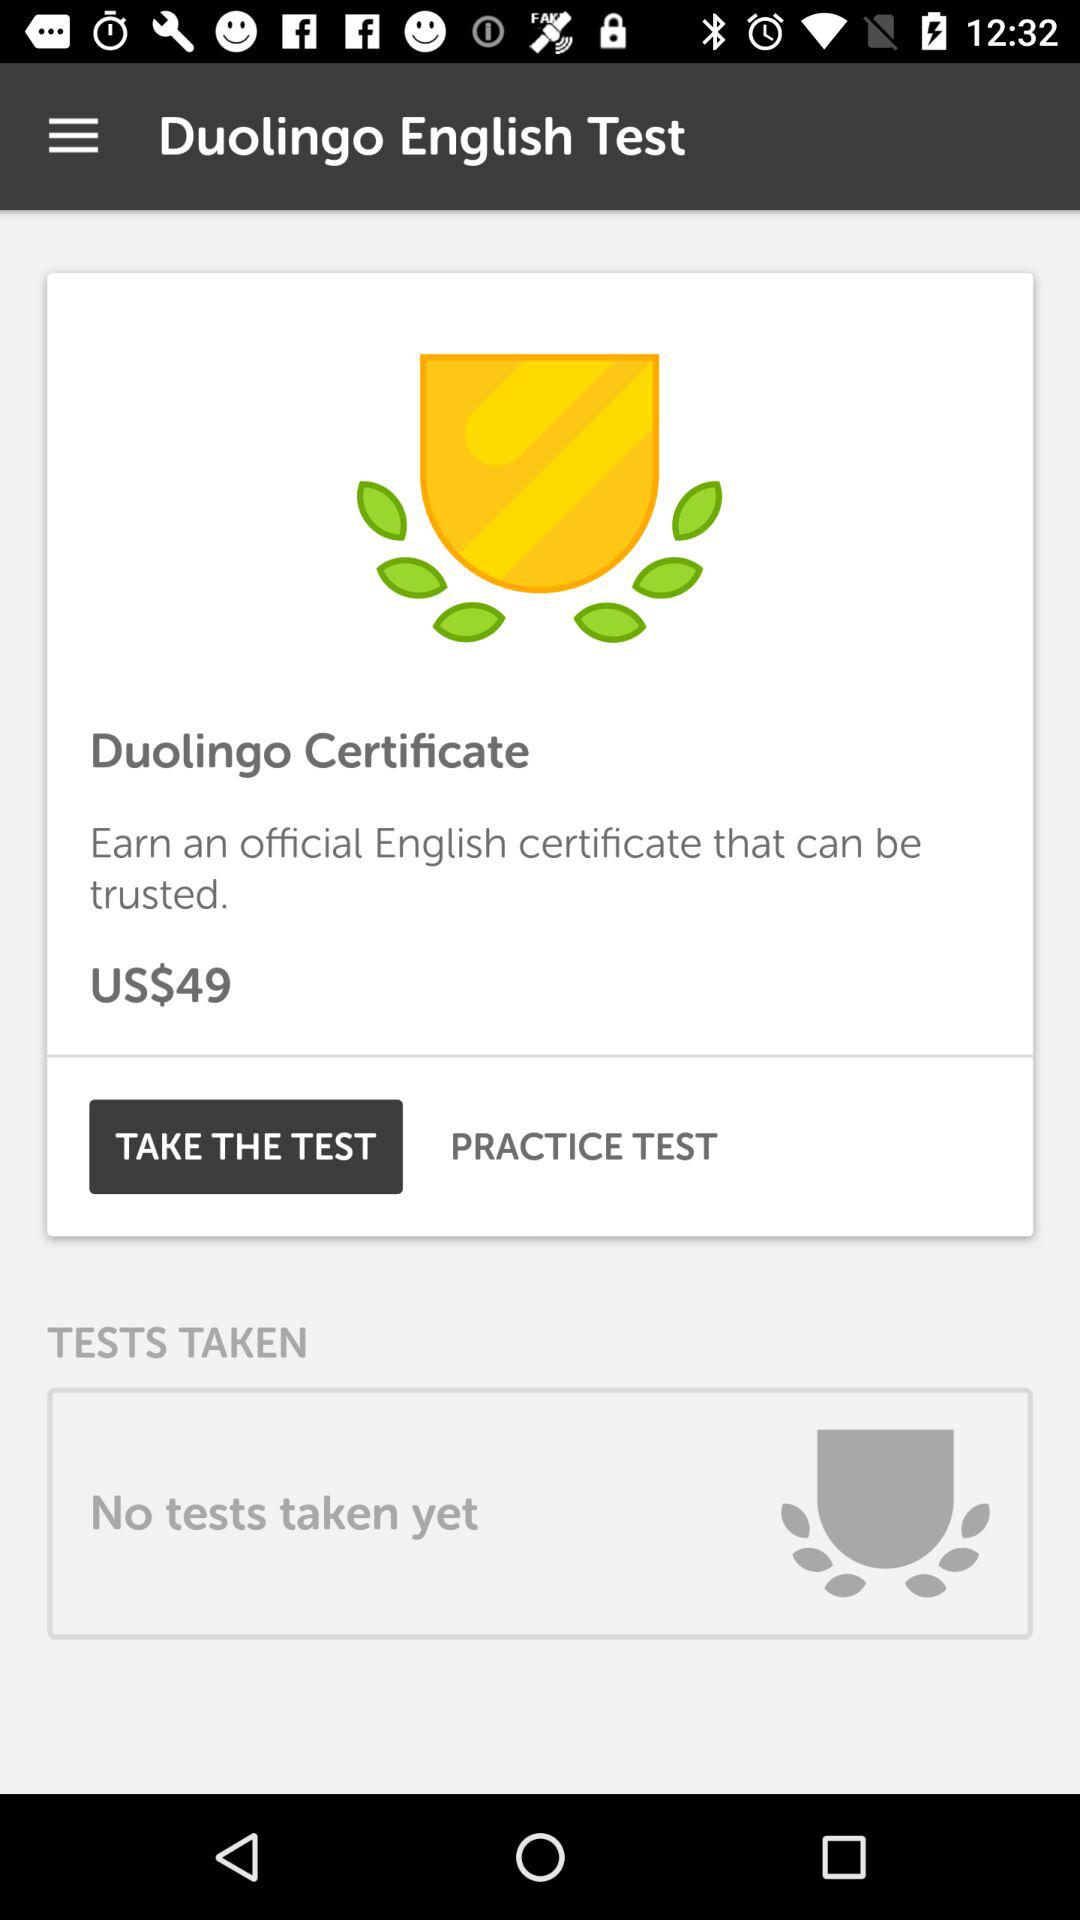  What do you see at coordinates (74, 136) in the screenshot?
I see `menu` at bounding box center [74, 136].